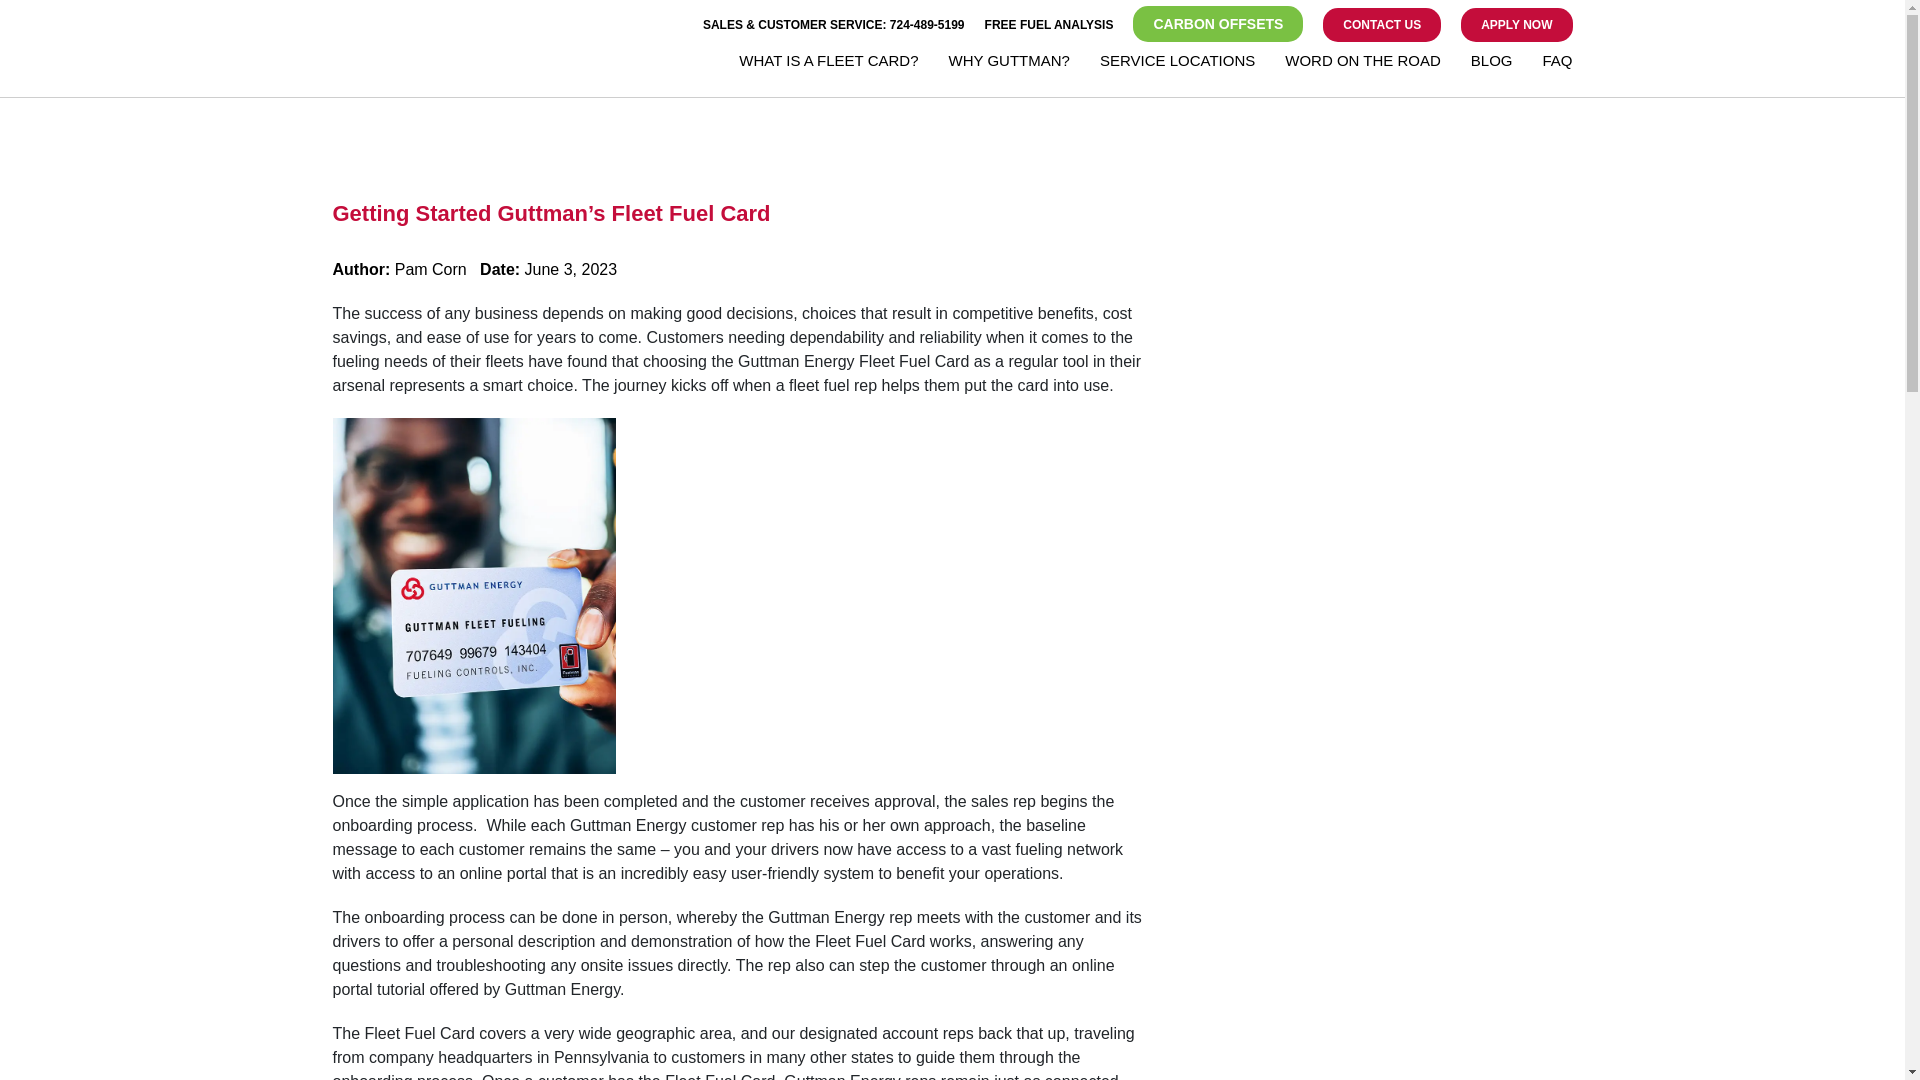 The height and width of the screenshot is (1080, 1920). Describe the element at coordinates (828, 63) in the screenshot. I see `What Is A Fleet Card?` at that location.